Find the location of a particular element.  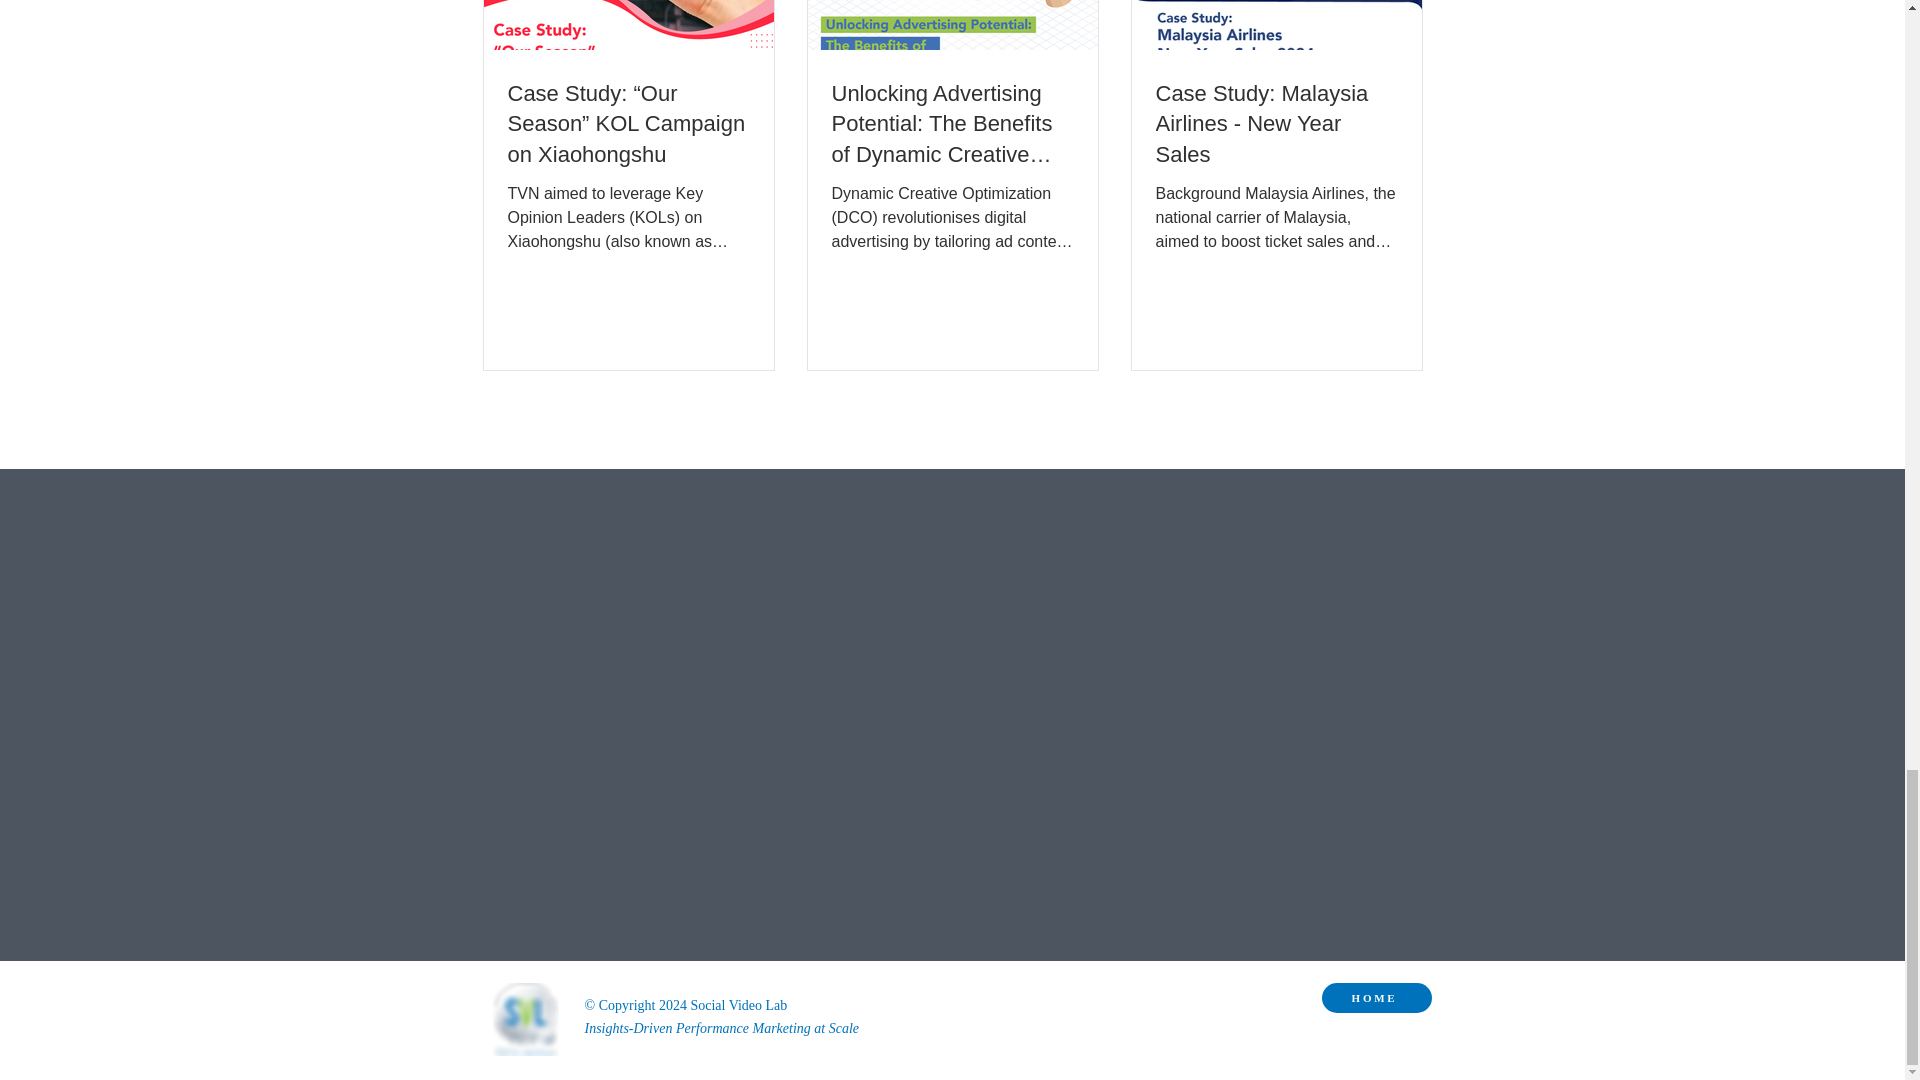

Embedded Content is located at coordinates (846, 813).